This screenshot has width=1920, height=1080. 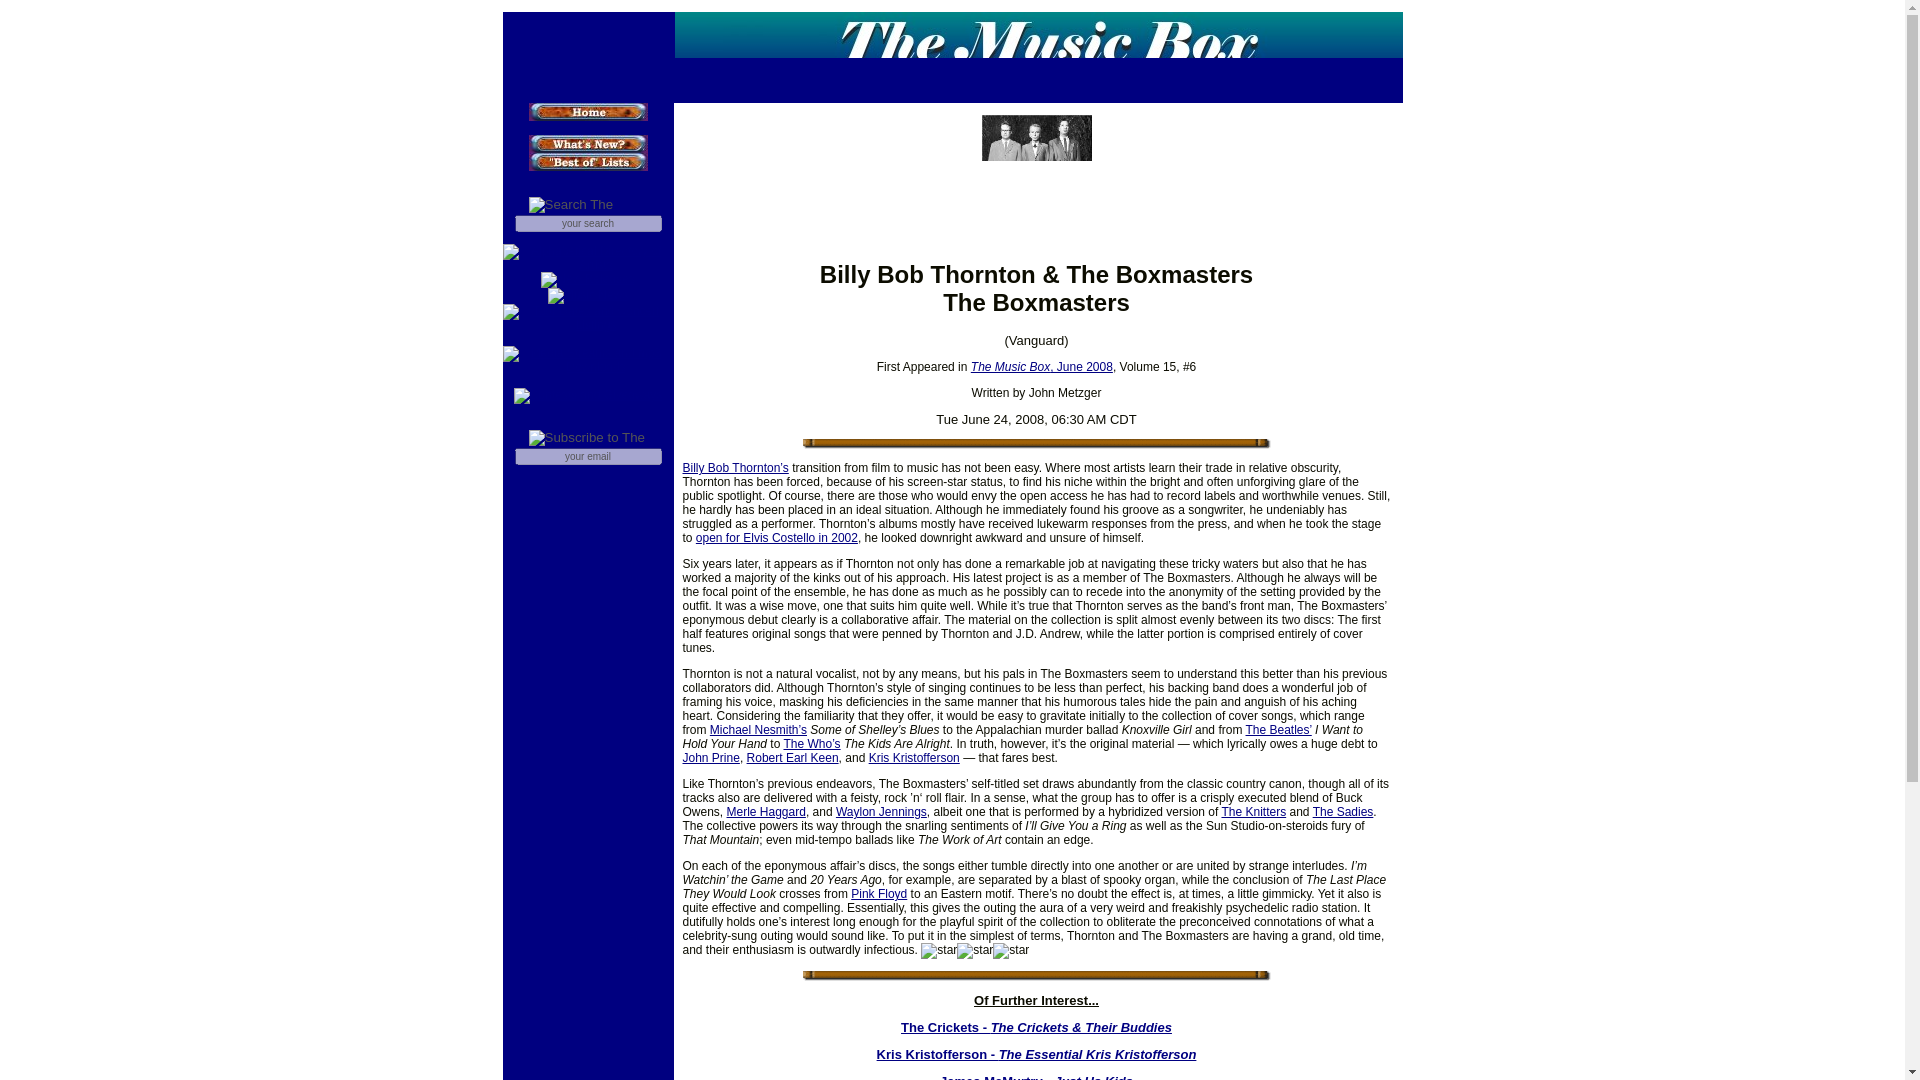 What do you see at coordinates (710, 757) in the screenshot?
I see `John Prine` at bounding box center [710, 757].